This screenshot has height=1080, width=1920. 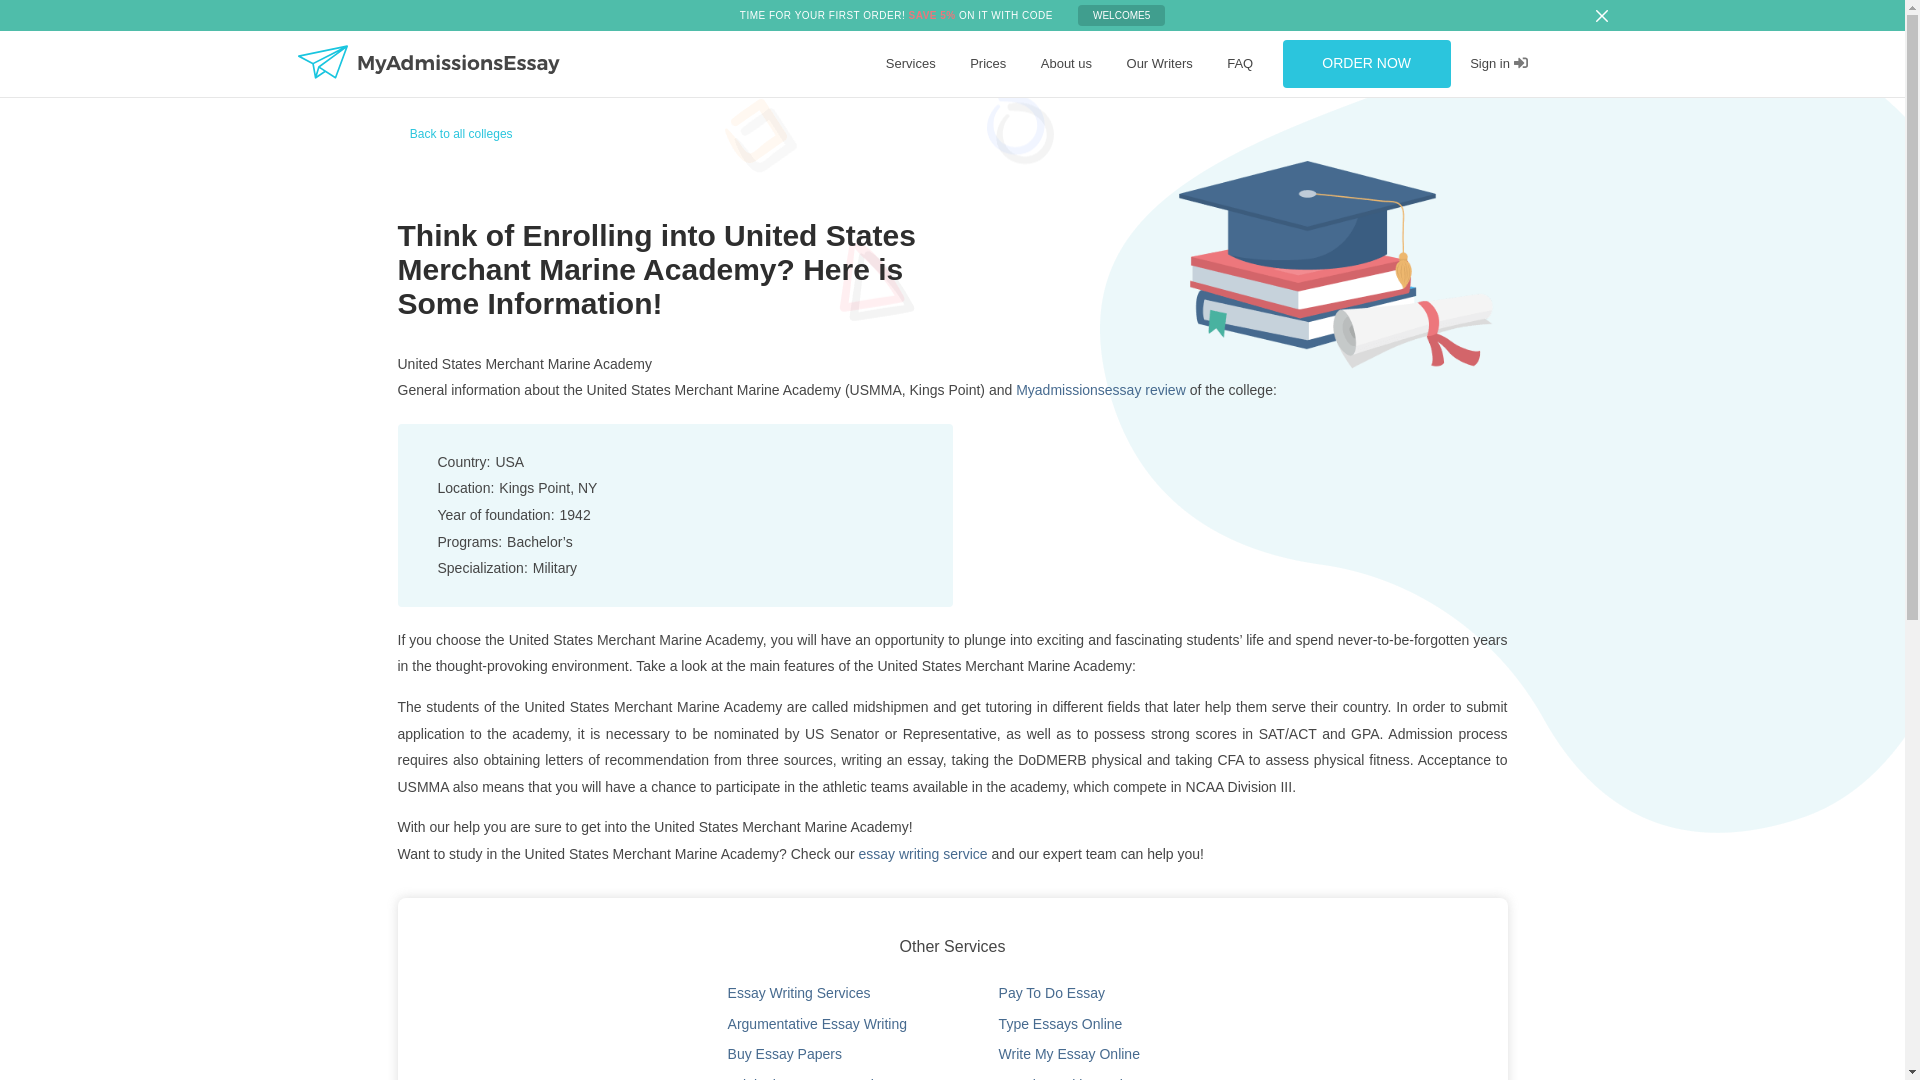 I want to click on Paper Help, so click(x=903, y=112).